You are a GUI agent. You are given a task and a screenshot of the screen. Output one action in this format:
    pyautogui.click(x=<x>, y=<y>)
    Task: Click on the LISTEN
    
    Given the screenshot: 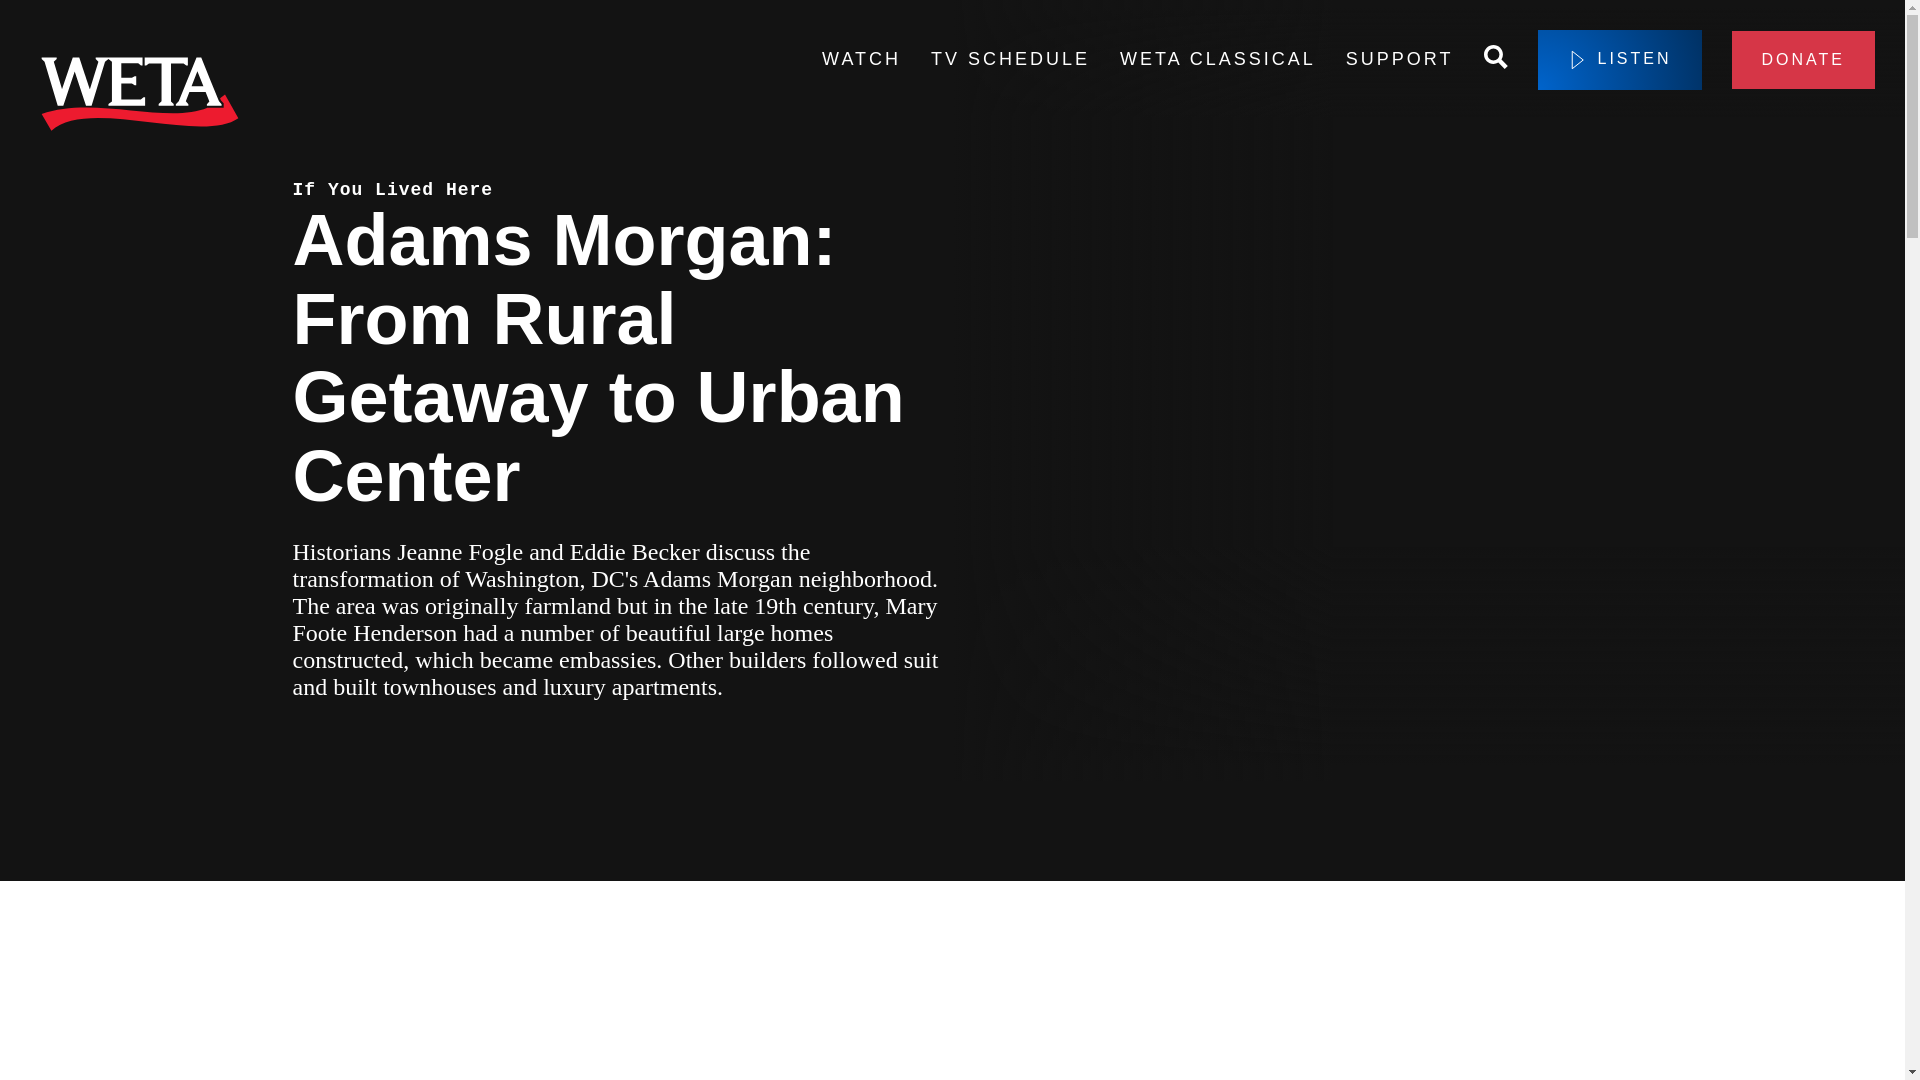 What is the action you would take?
    pyautogui.click(x=1619, y=60)
    